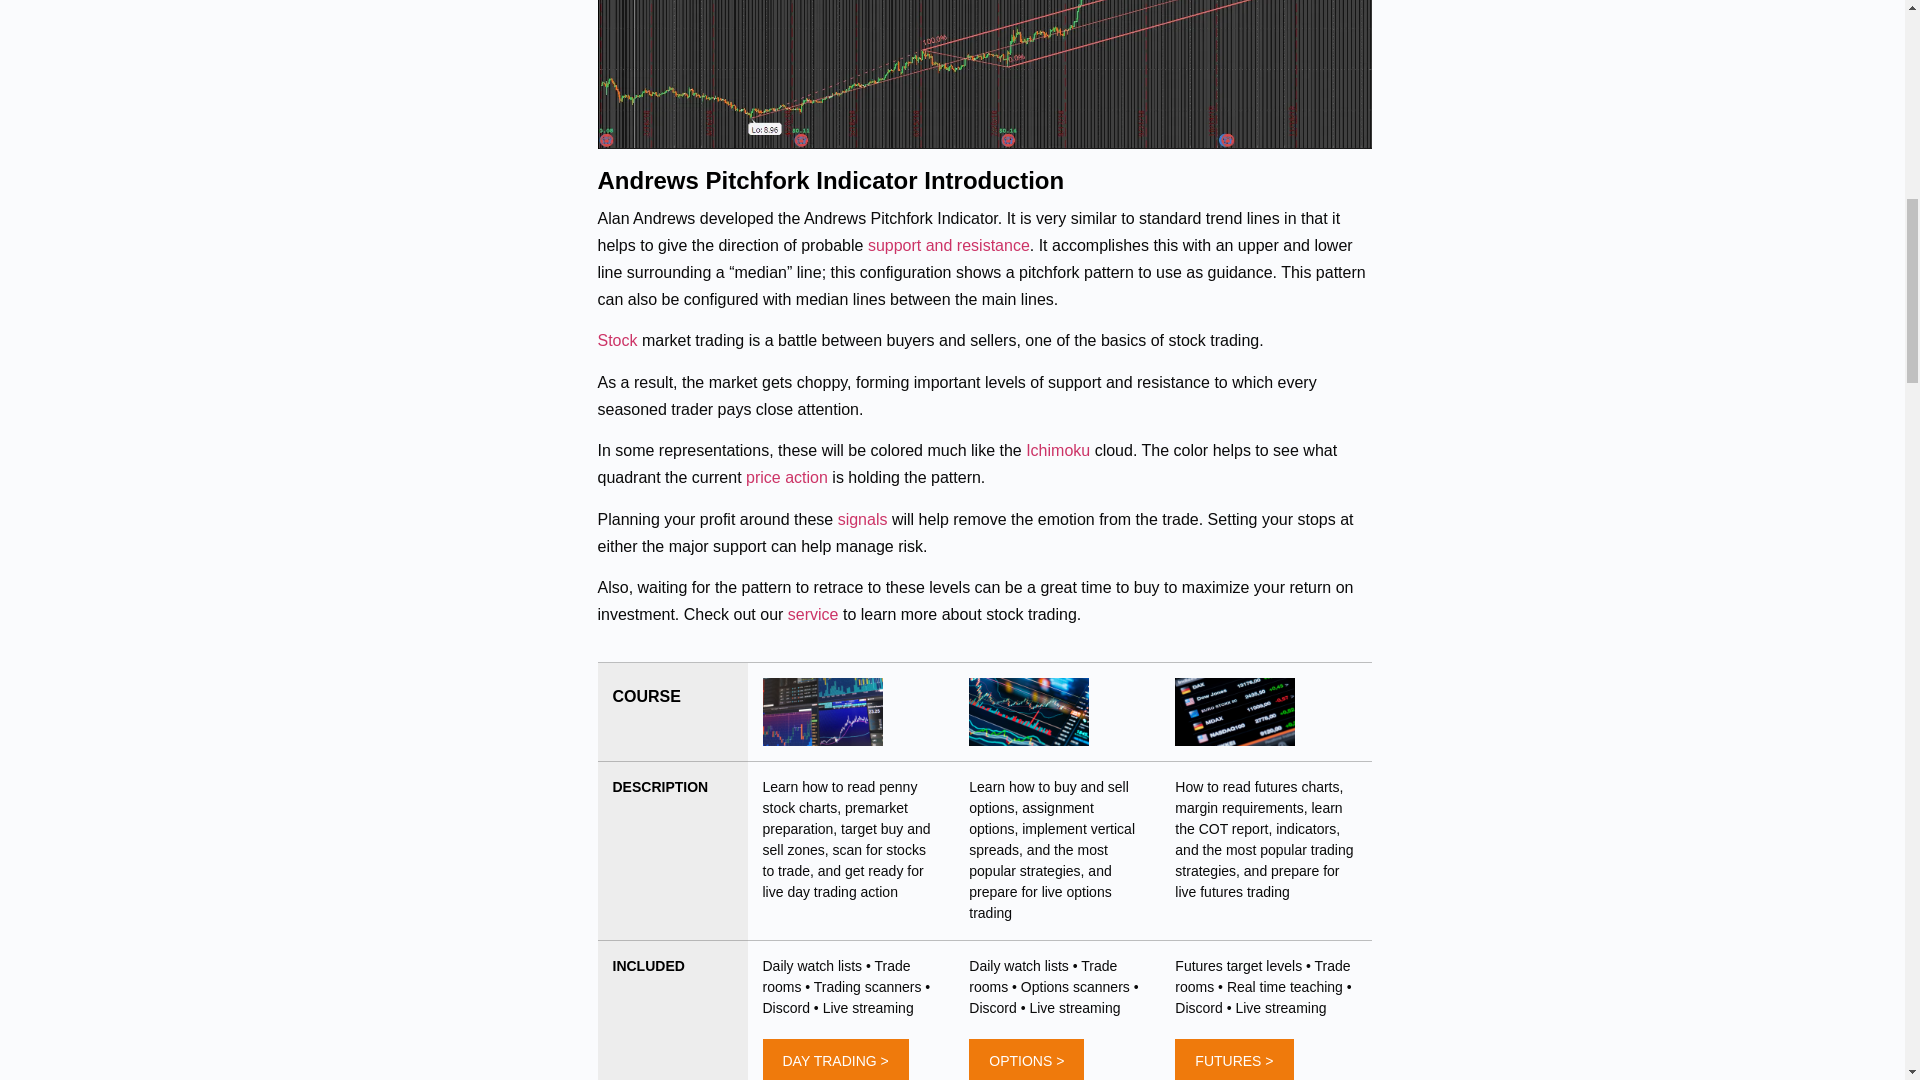 The image size is (1920, 1080). What do you see at coordinates (1234, 712) in the screenshot?
I see `Futures Trading Course` at bounding box center [1234, 712].